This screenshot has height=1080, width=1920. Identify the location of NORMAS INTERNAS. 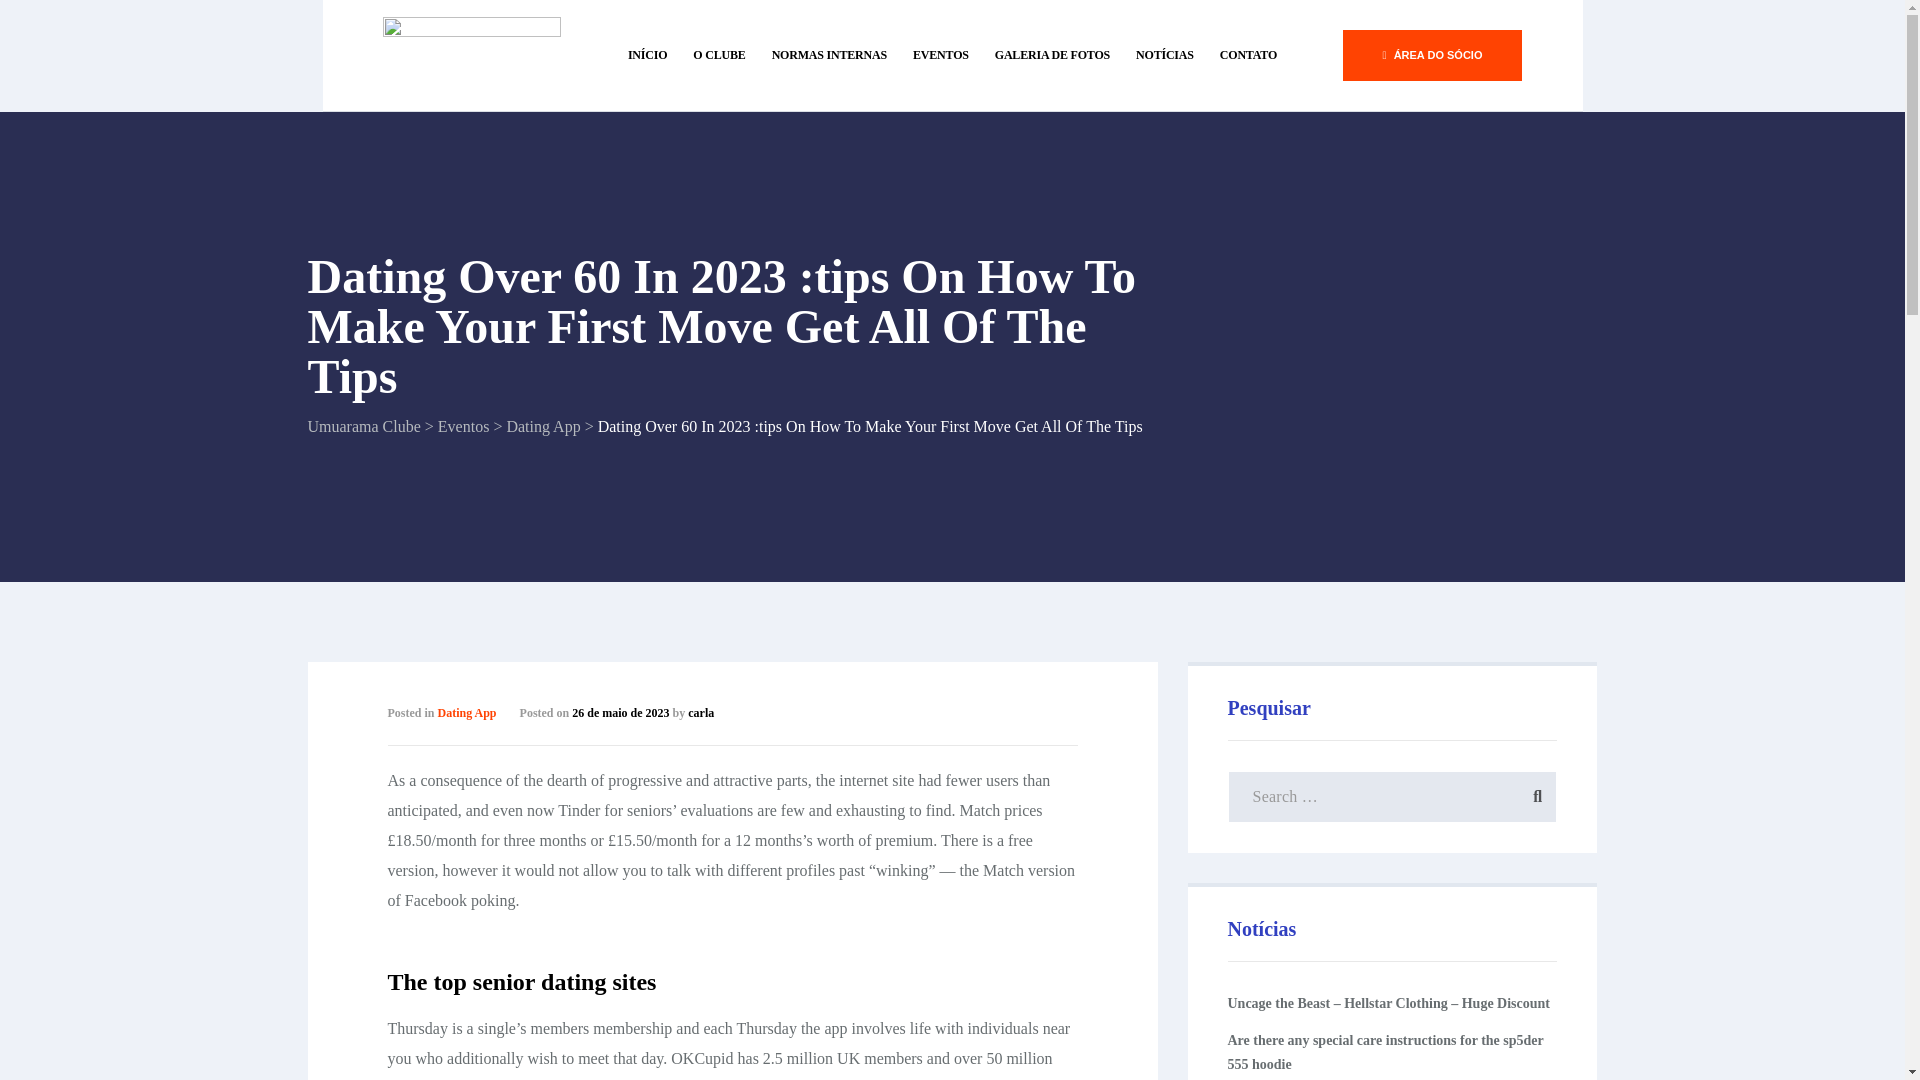
(829, 54).